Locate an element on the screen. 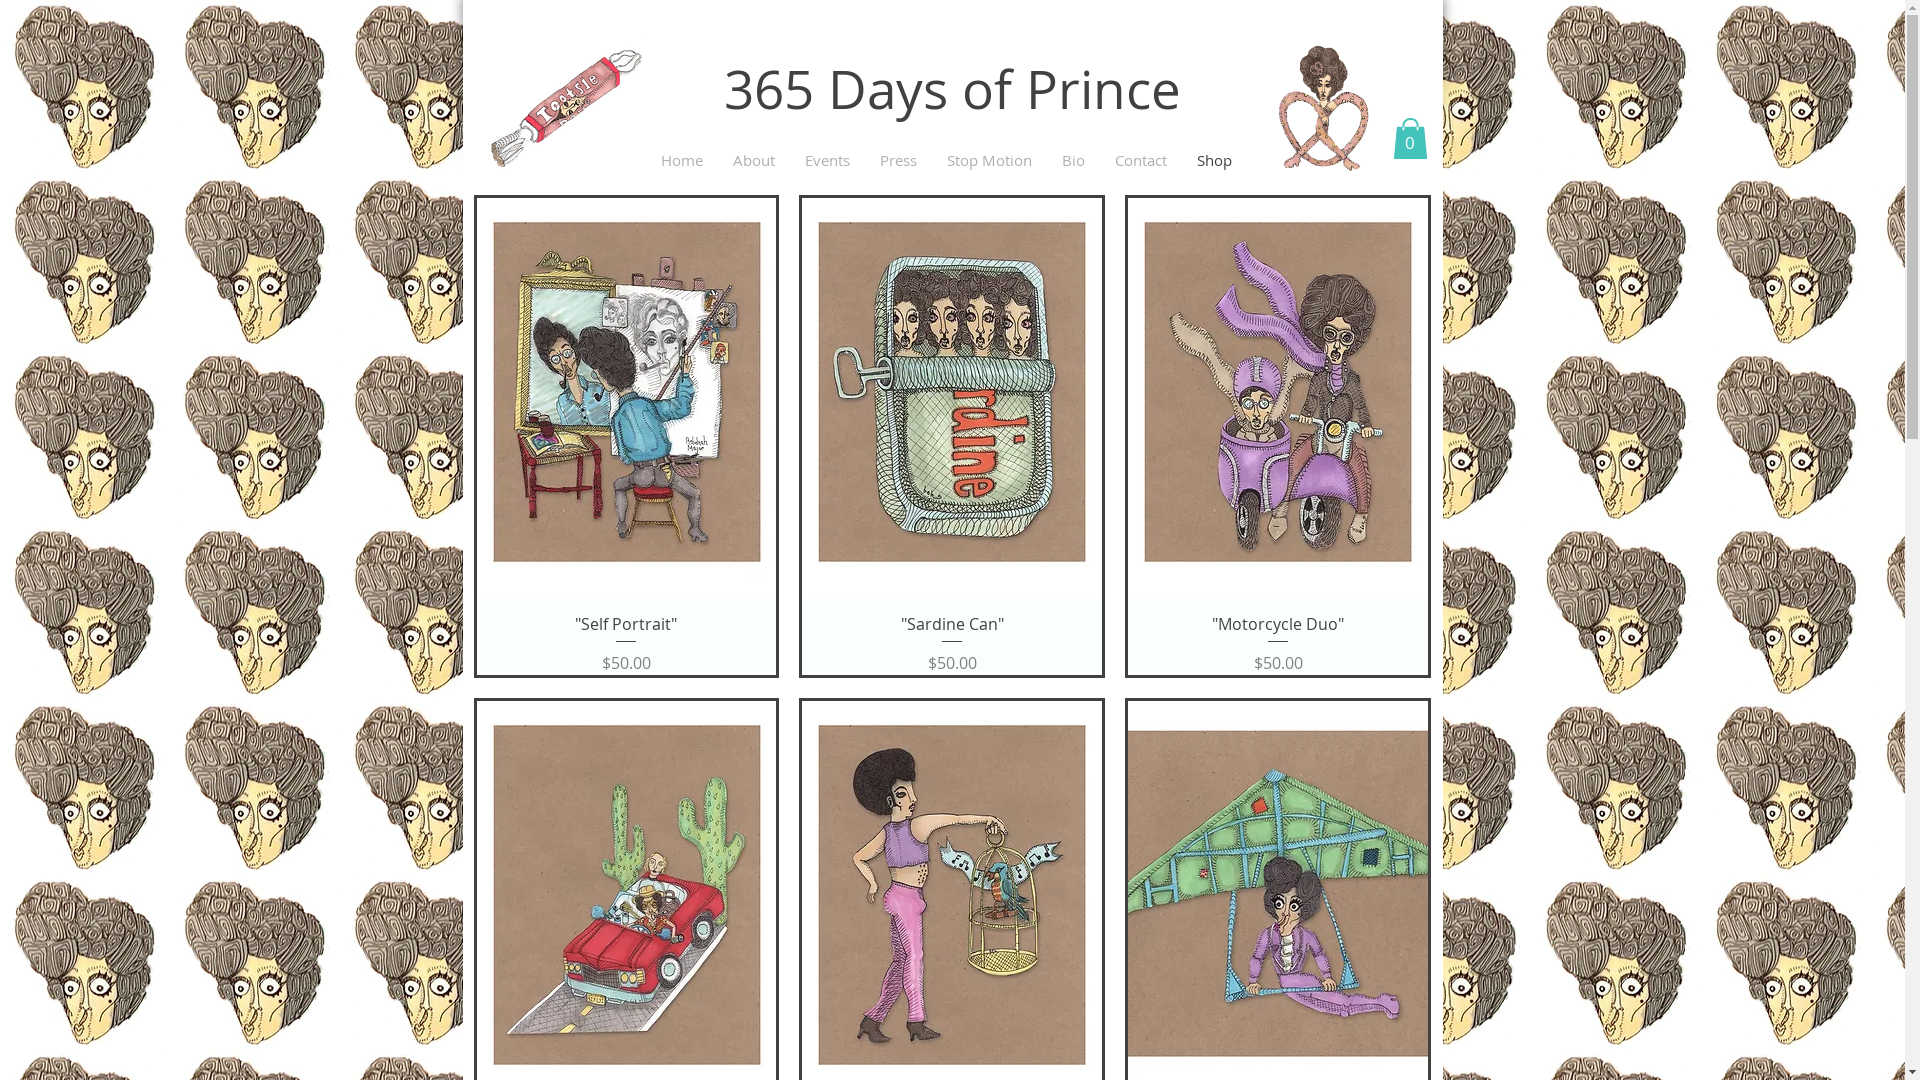 The height and width of the screenshot is (1080, 1920). Events is located at coordinates (828, 160).